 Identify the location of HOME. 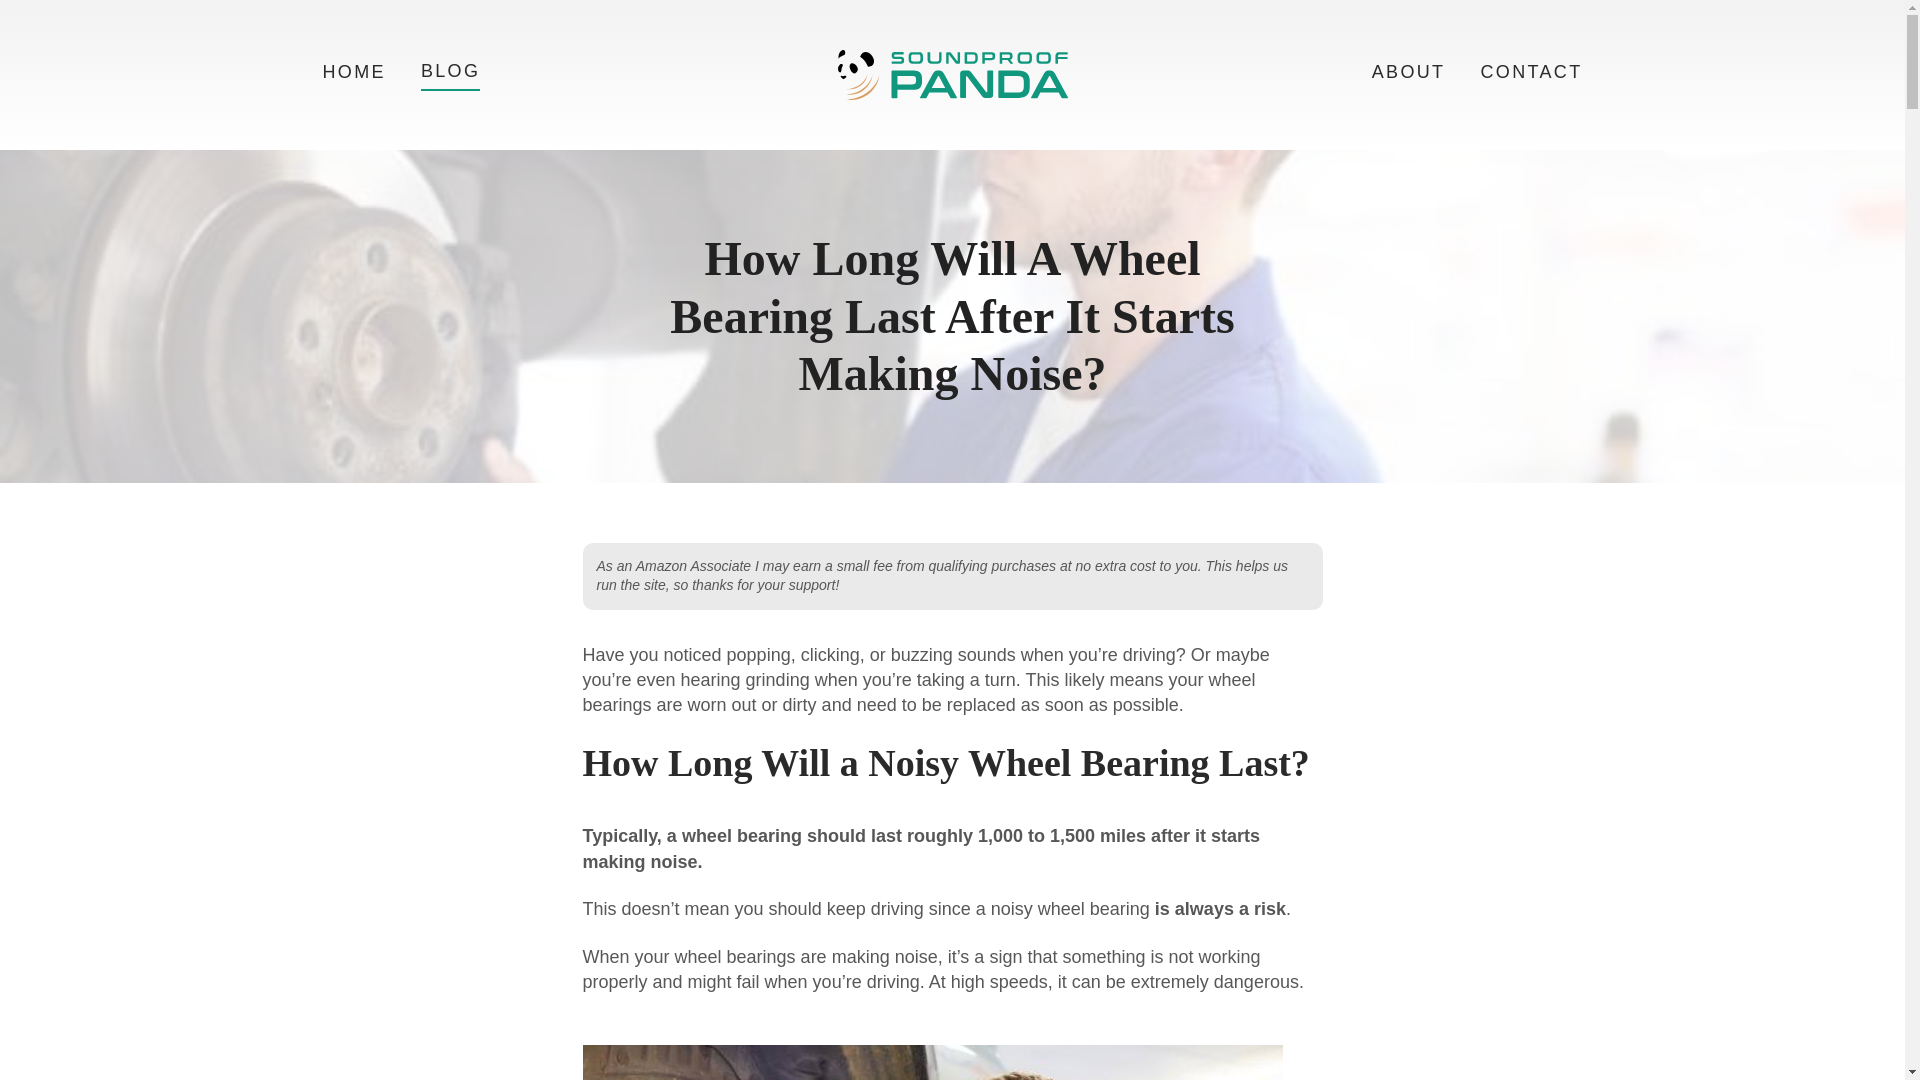
(354, 74).